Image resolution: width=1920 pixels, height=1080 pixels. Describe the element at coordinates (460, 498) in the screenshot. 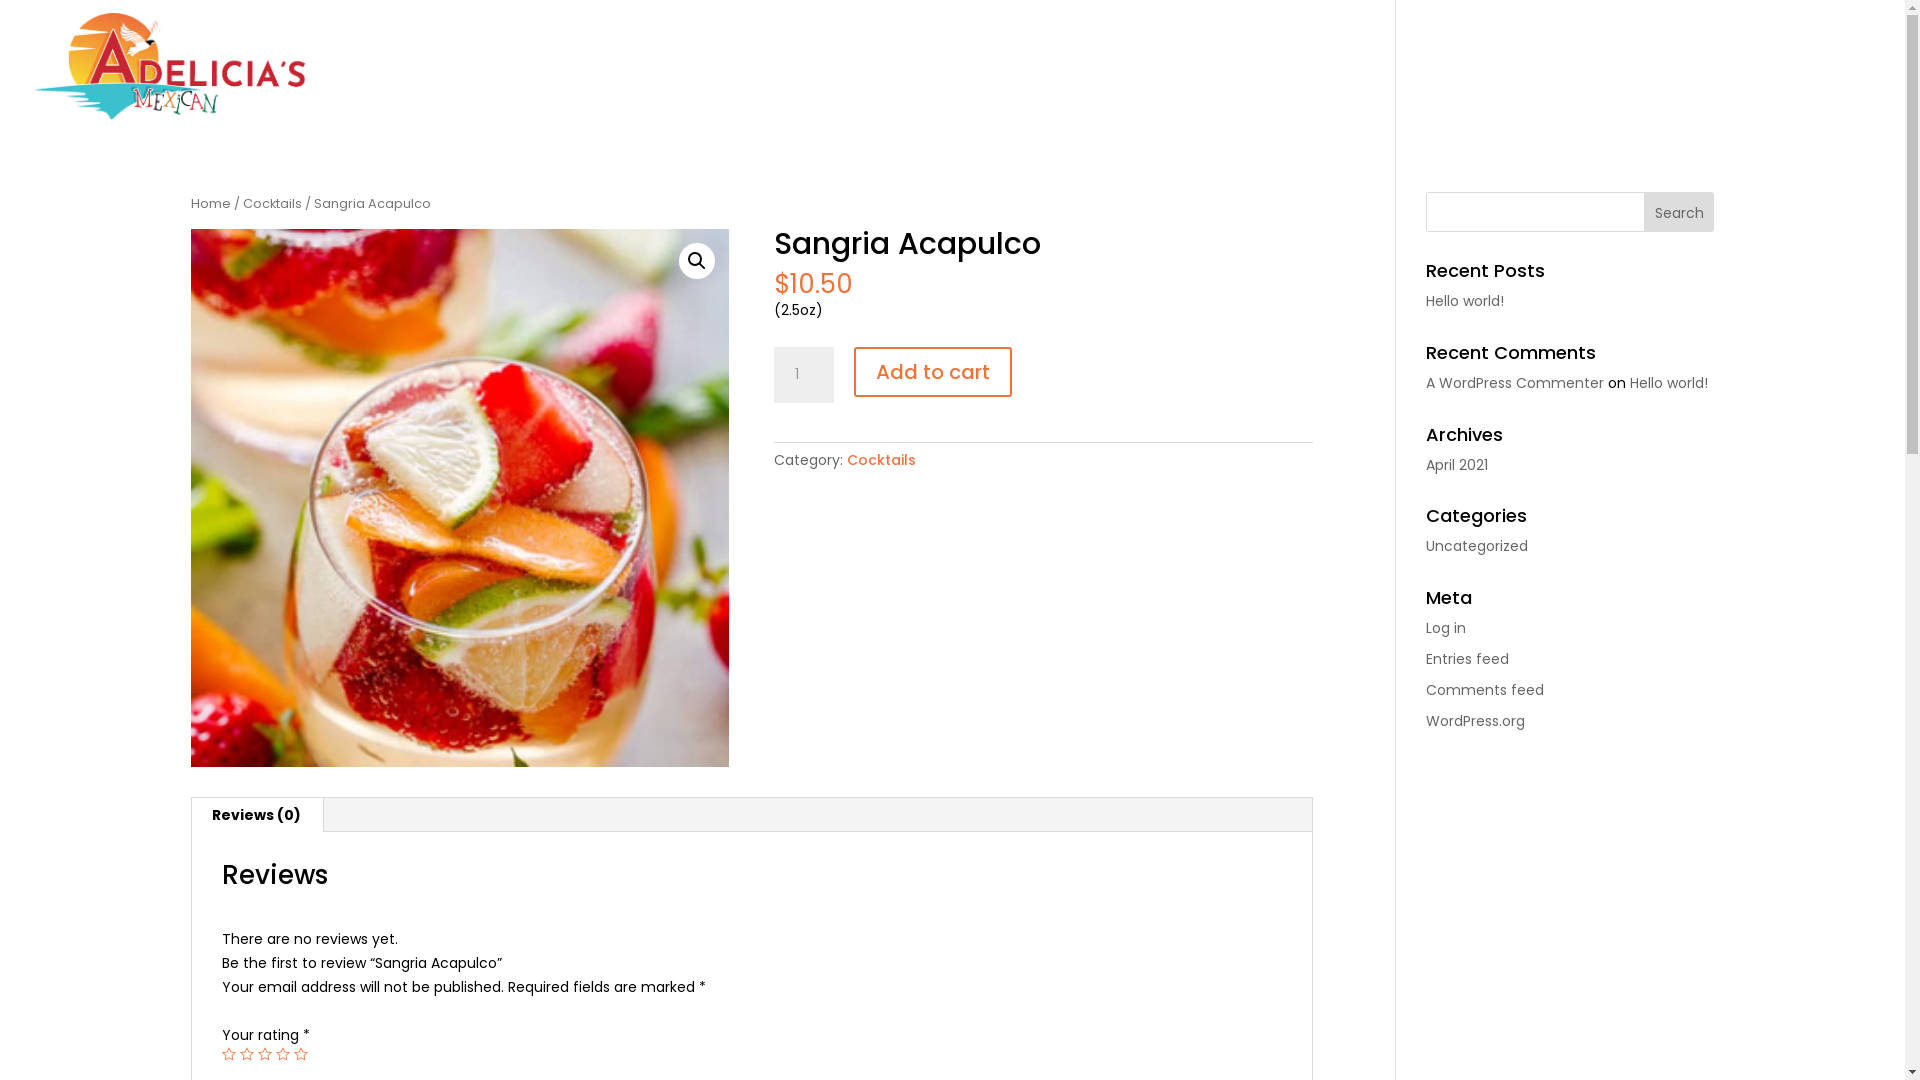

I see `sangria` at that location.